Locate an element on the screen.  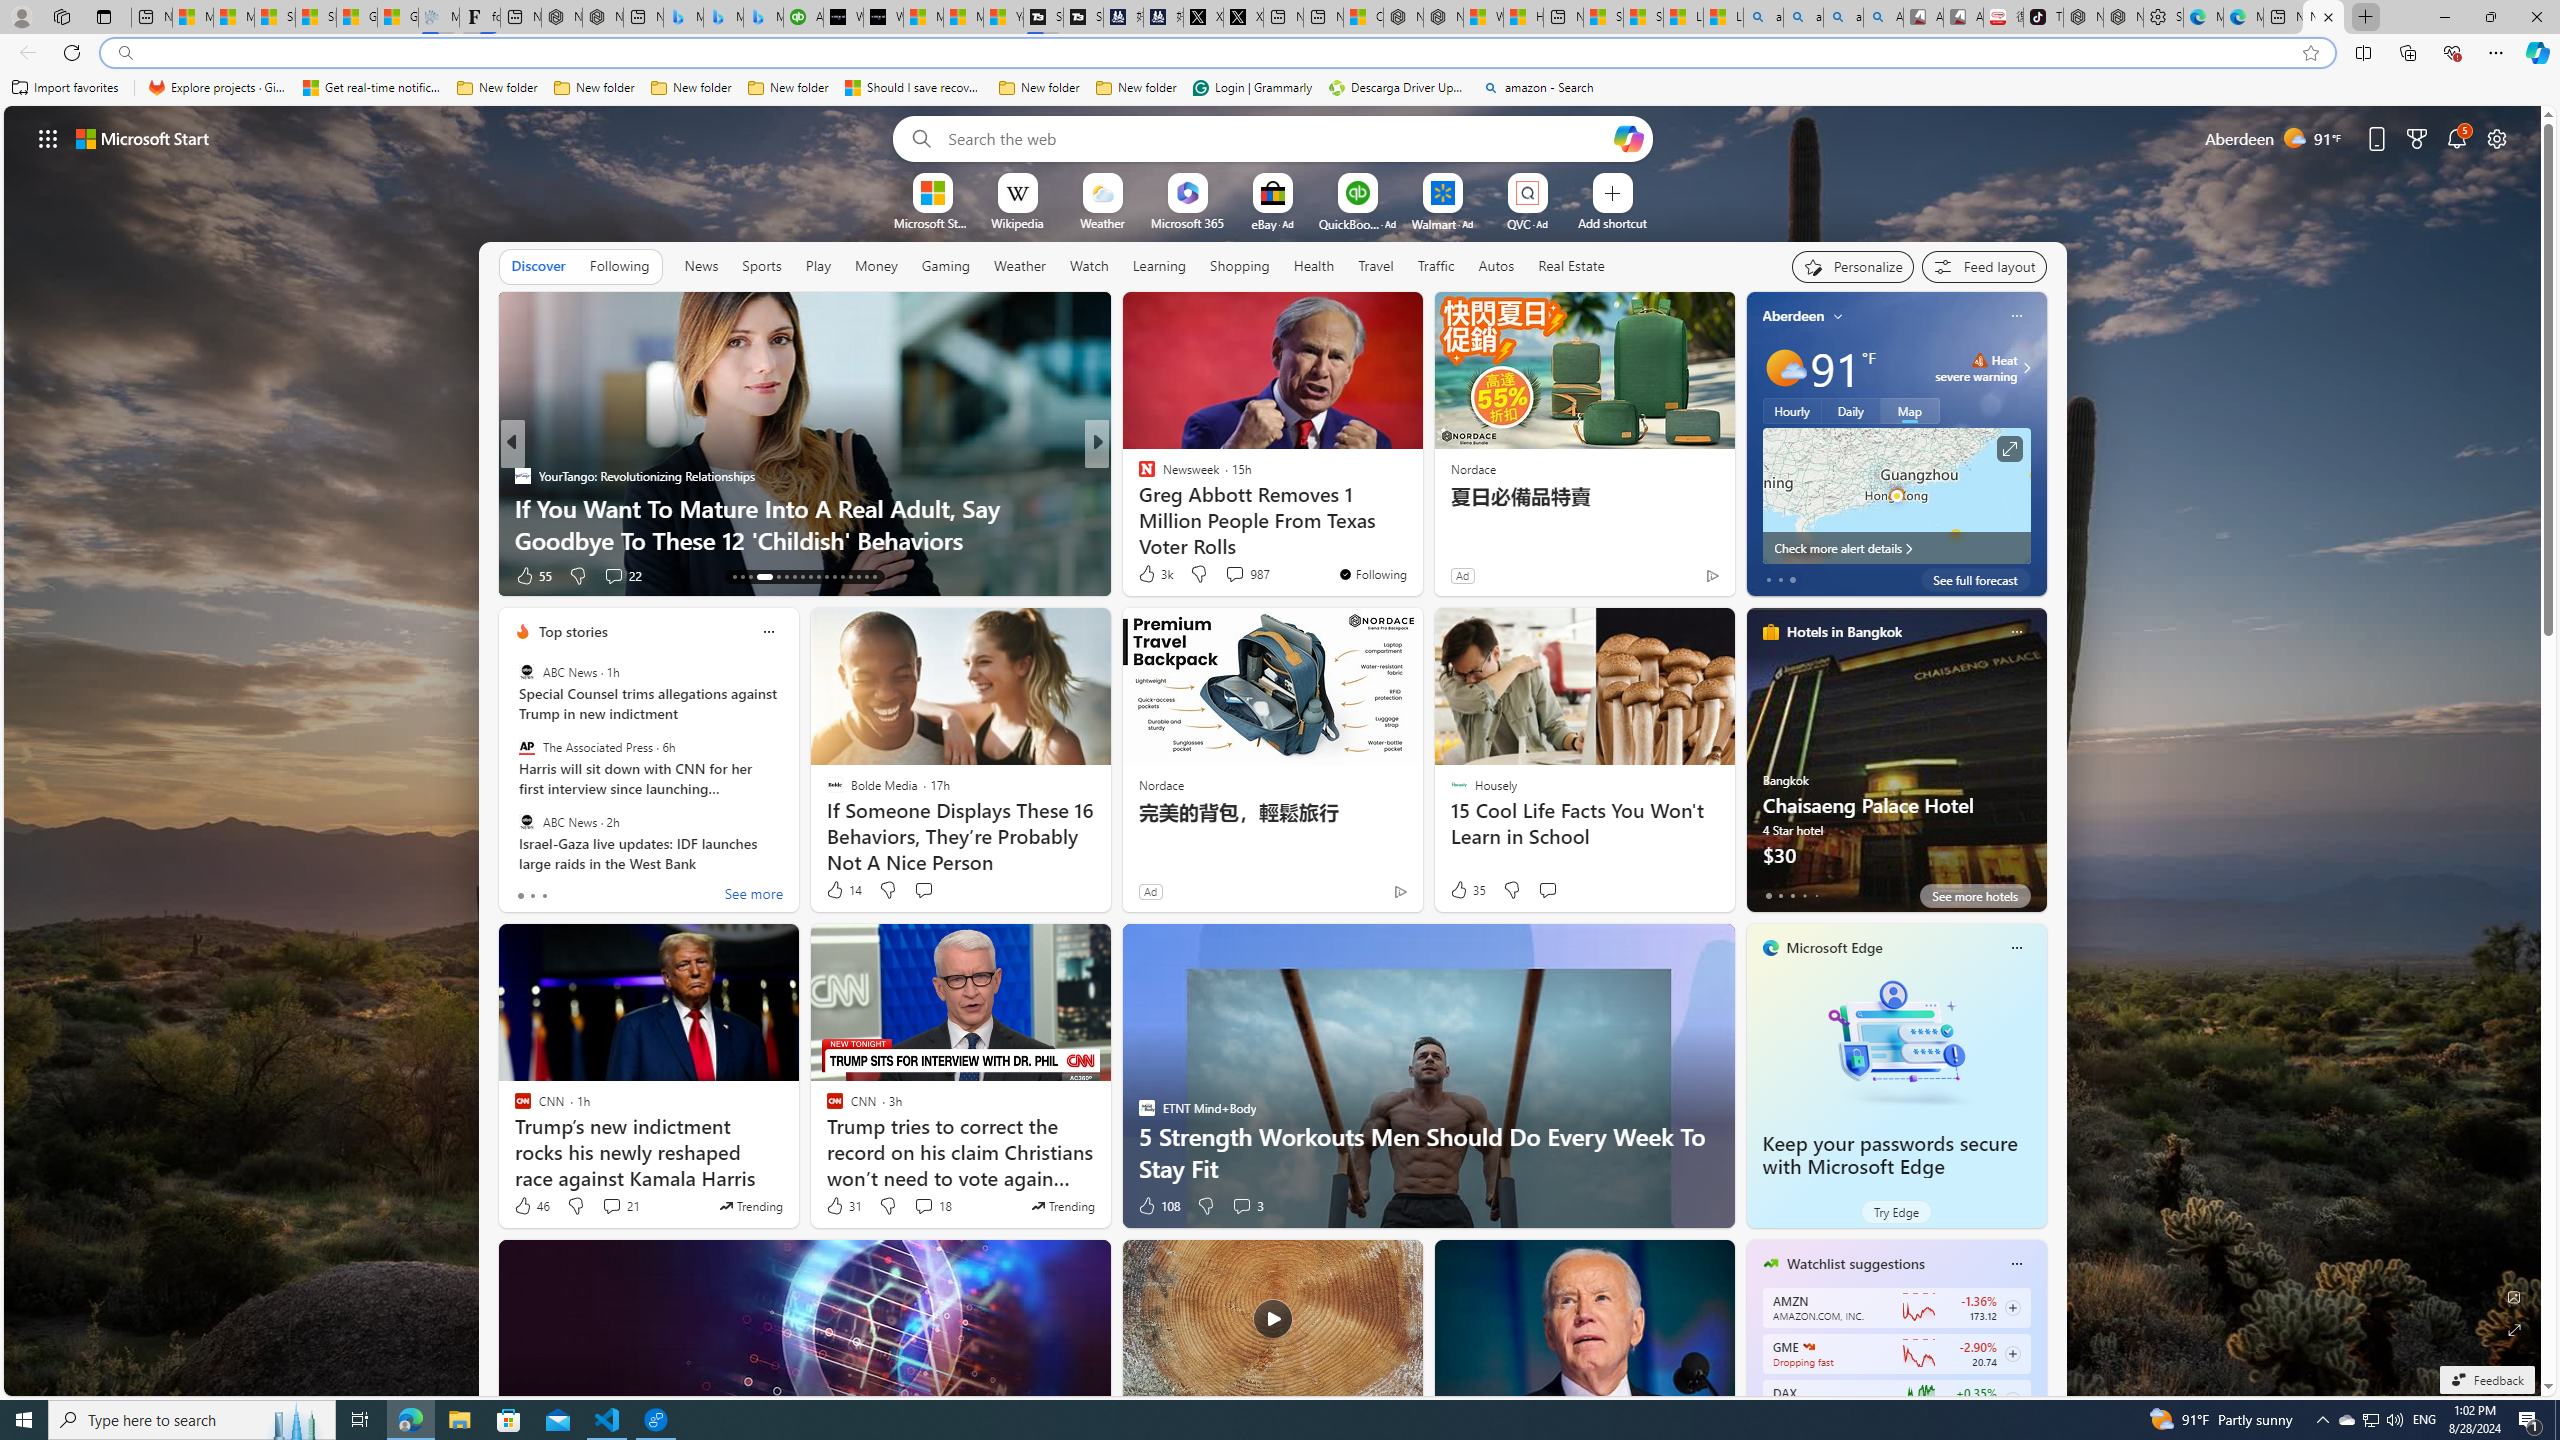
Heat - Severe is located at coordinates (1980, 360).